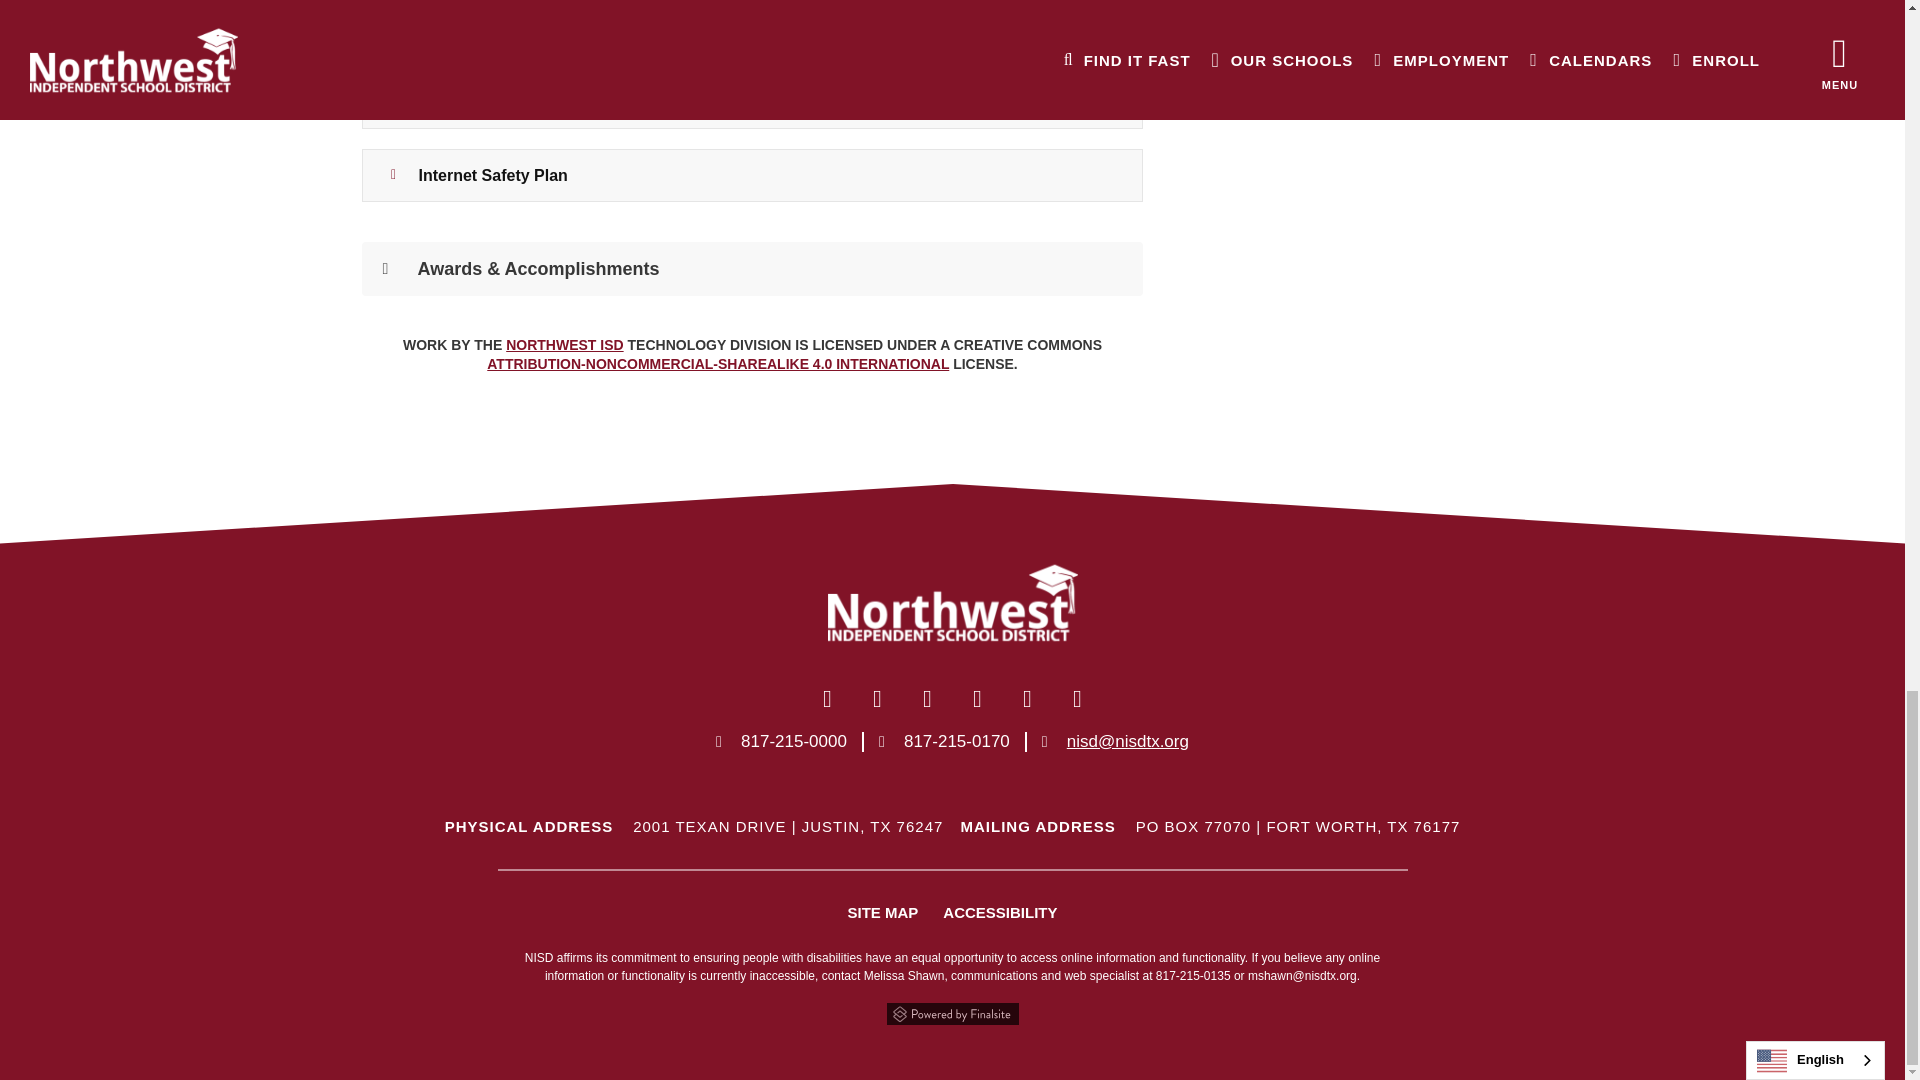 This screenshot has height=1080, width=1920. What do you see at coordinates (718, 364) in the screenshot?
I see `Attribution-NonCommercial-ShareAlike 4.0 International` at bounding box center [718, 364].